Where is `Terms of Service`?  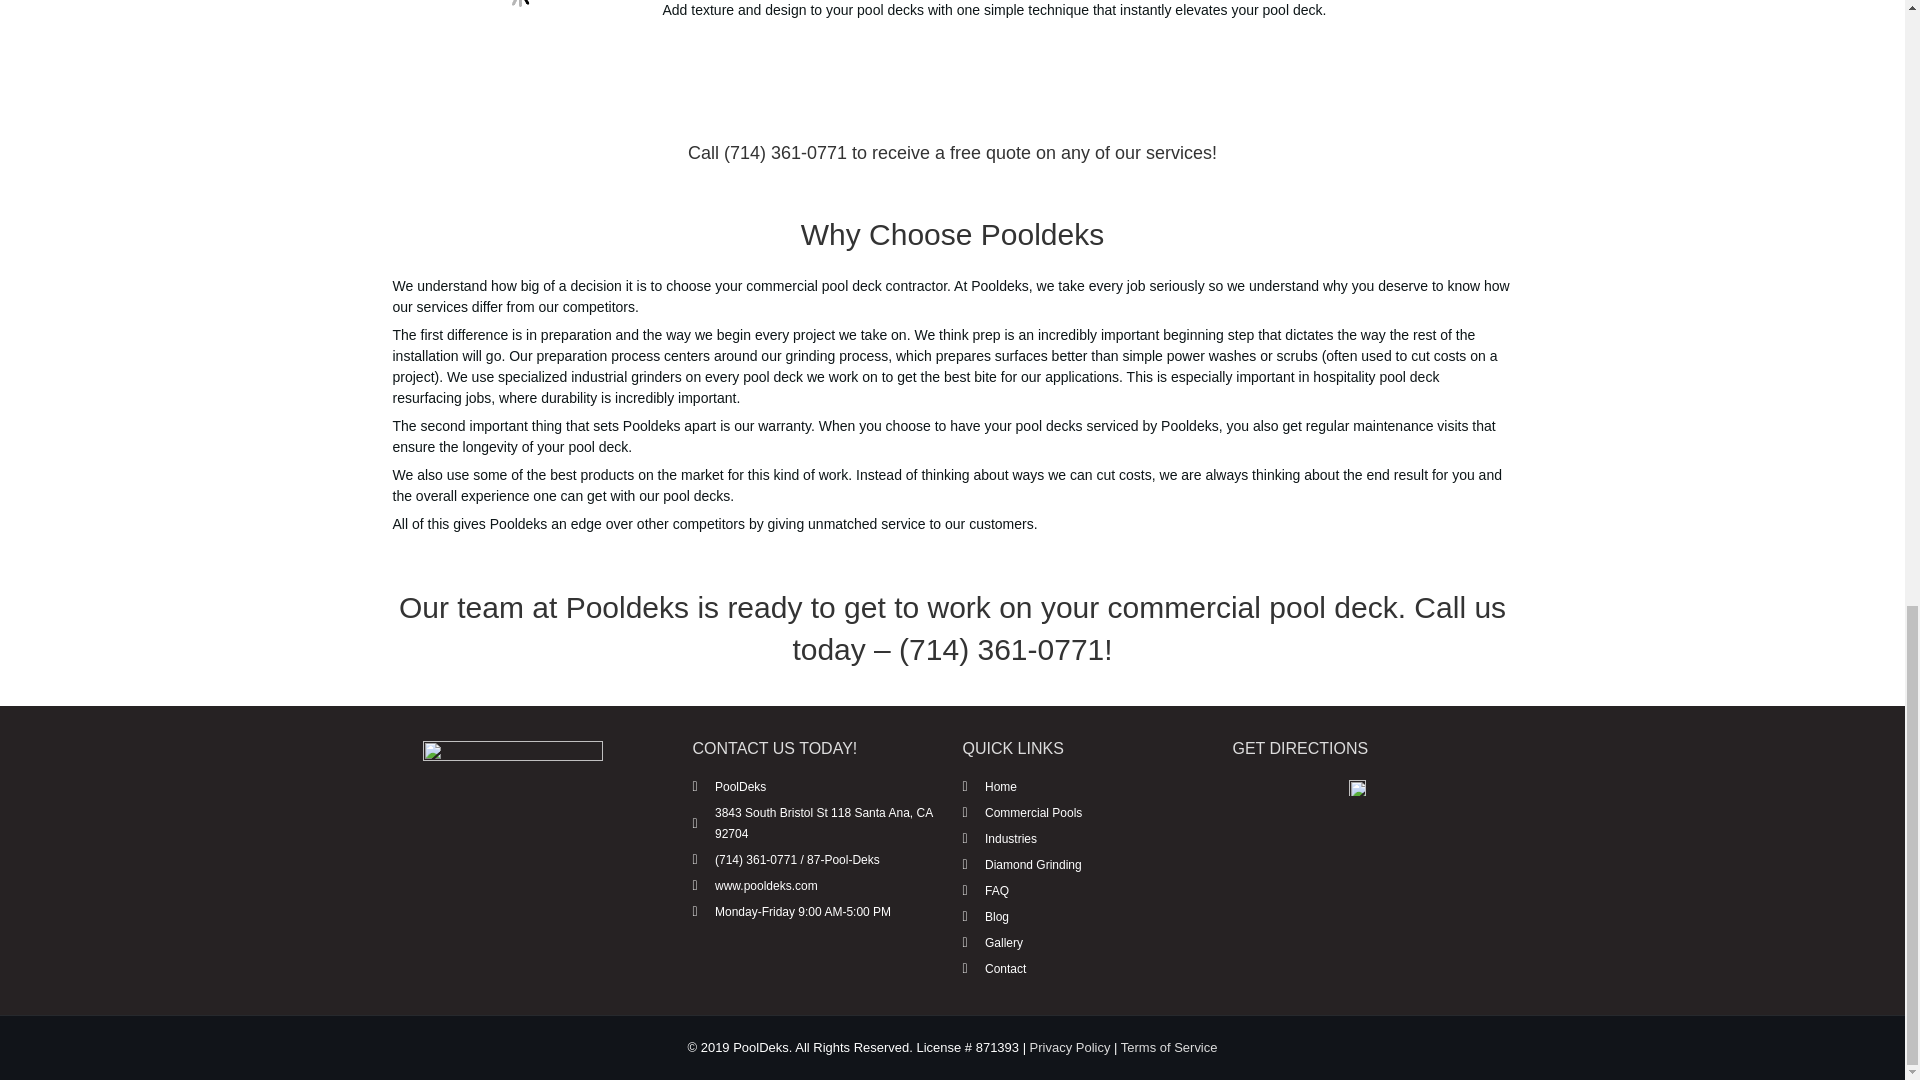 Terms of Service is located at coordinates (1169, 1048).